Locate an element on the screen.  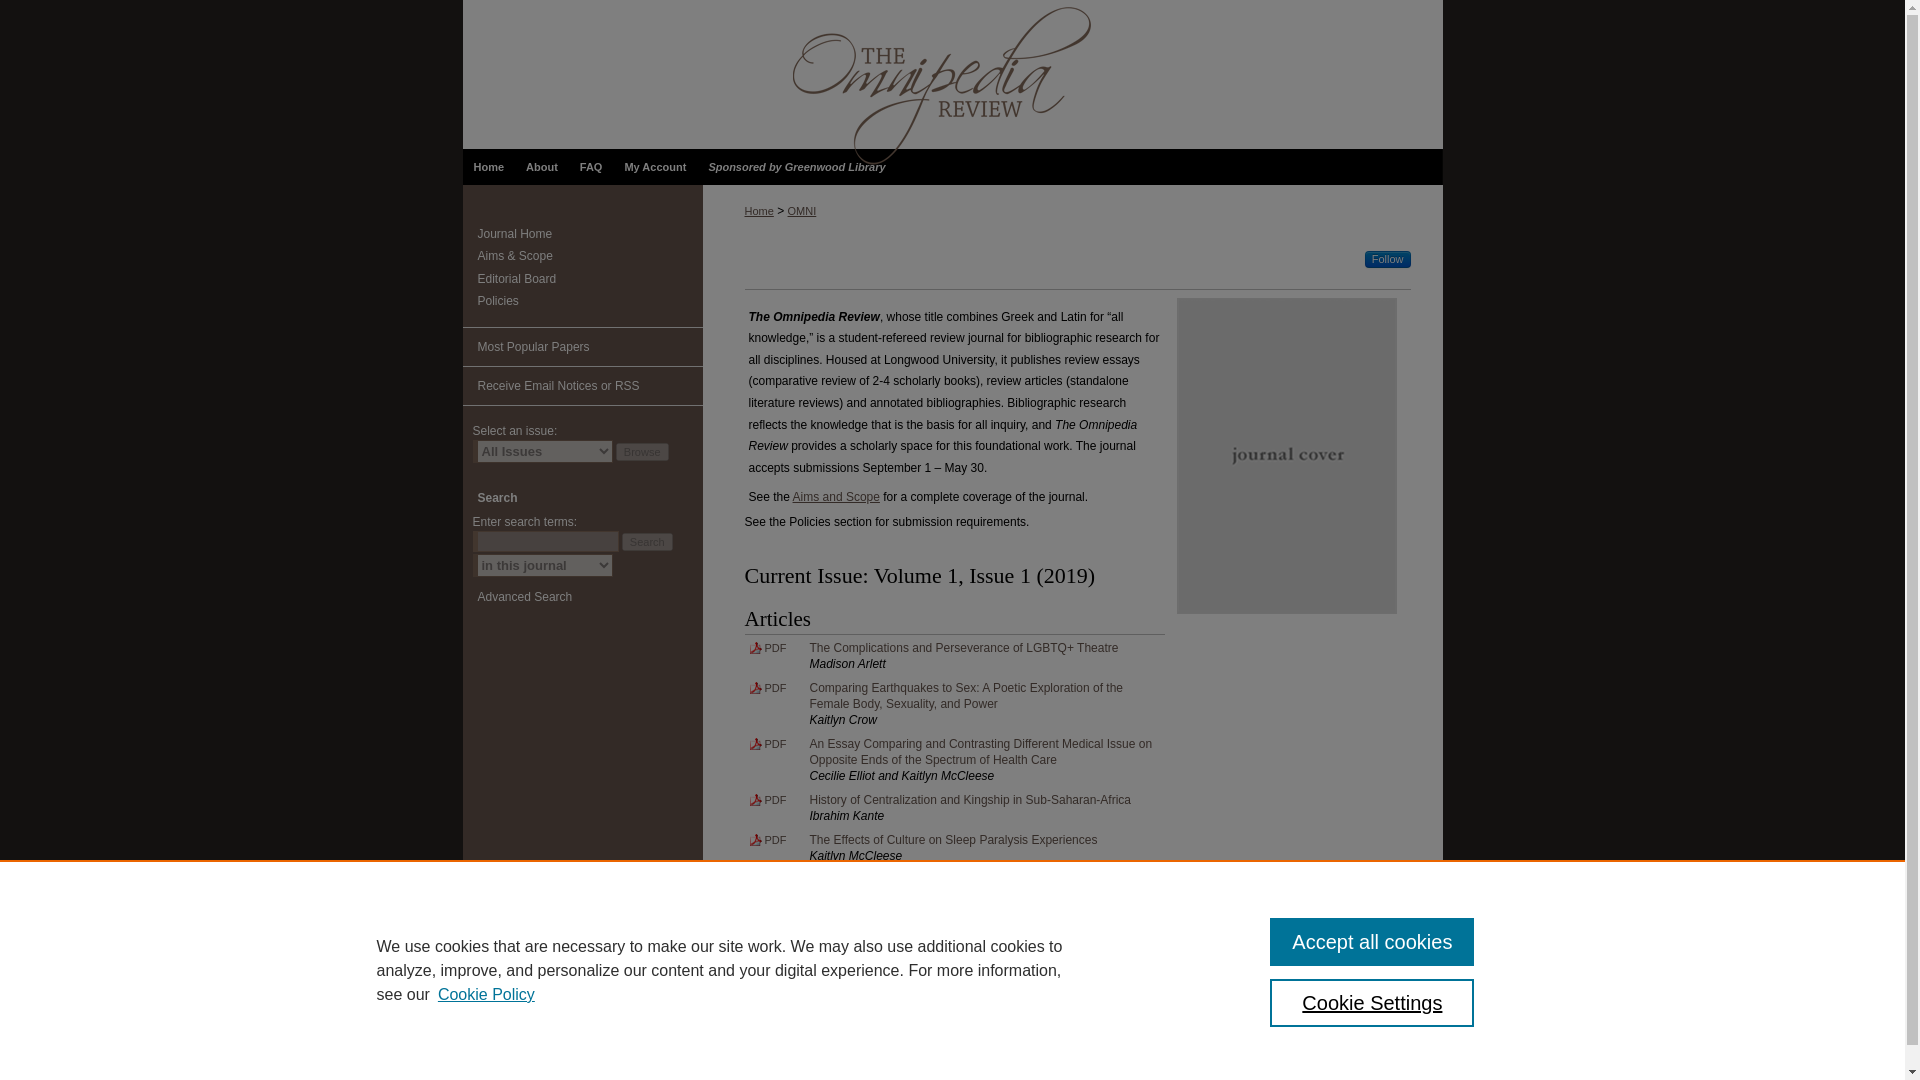
Receive Email Notices or RSS is located at coordinates (582, 386).